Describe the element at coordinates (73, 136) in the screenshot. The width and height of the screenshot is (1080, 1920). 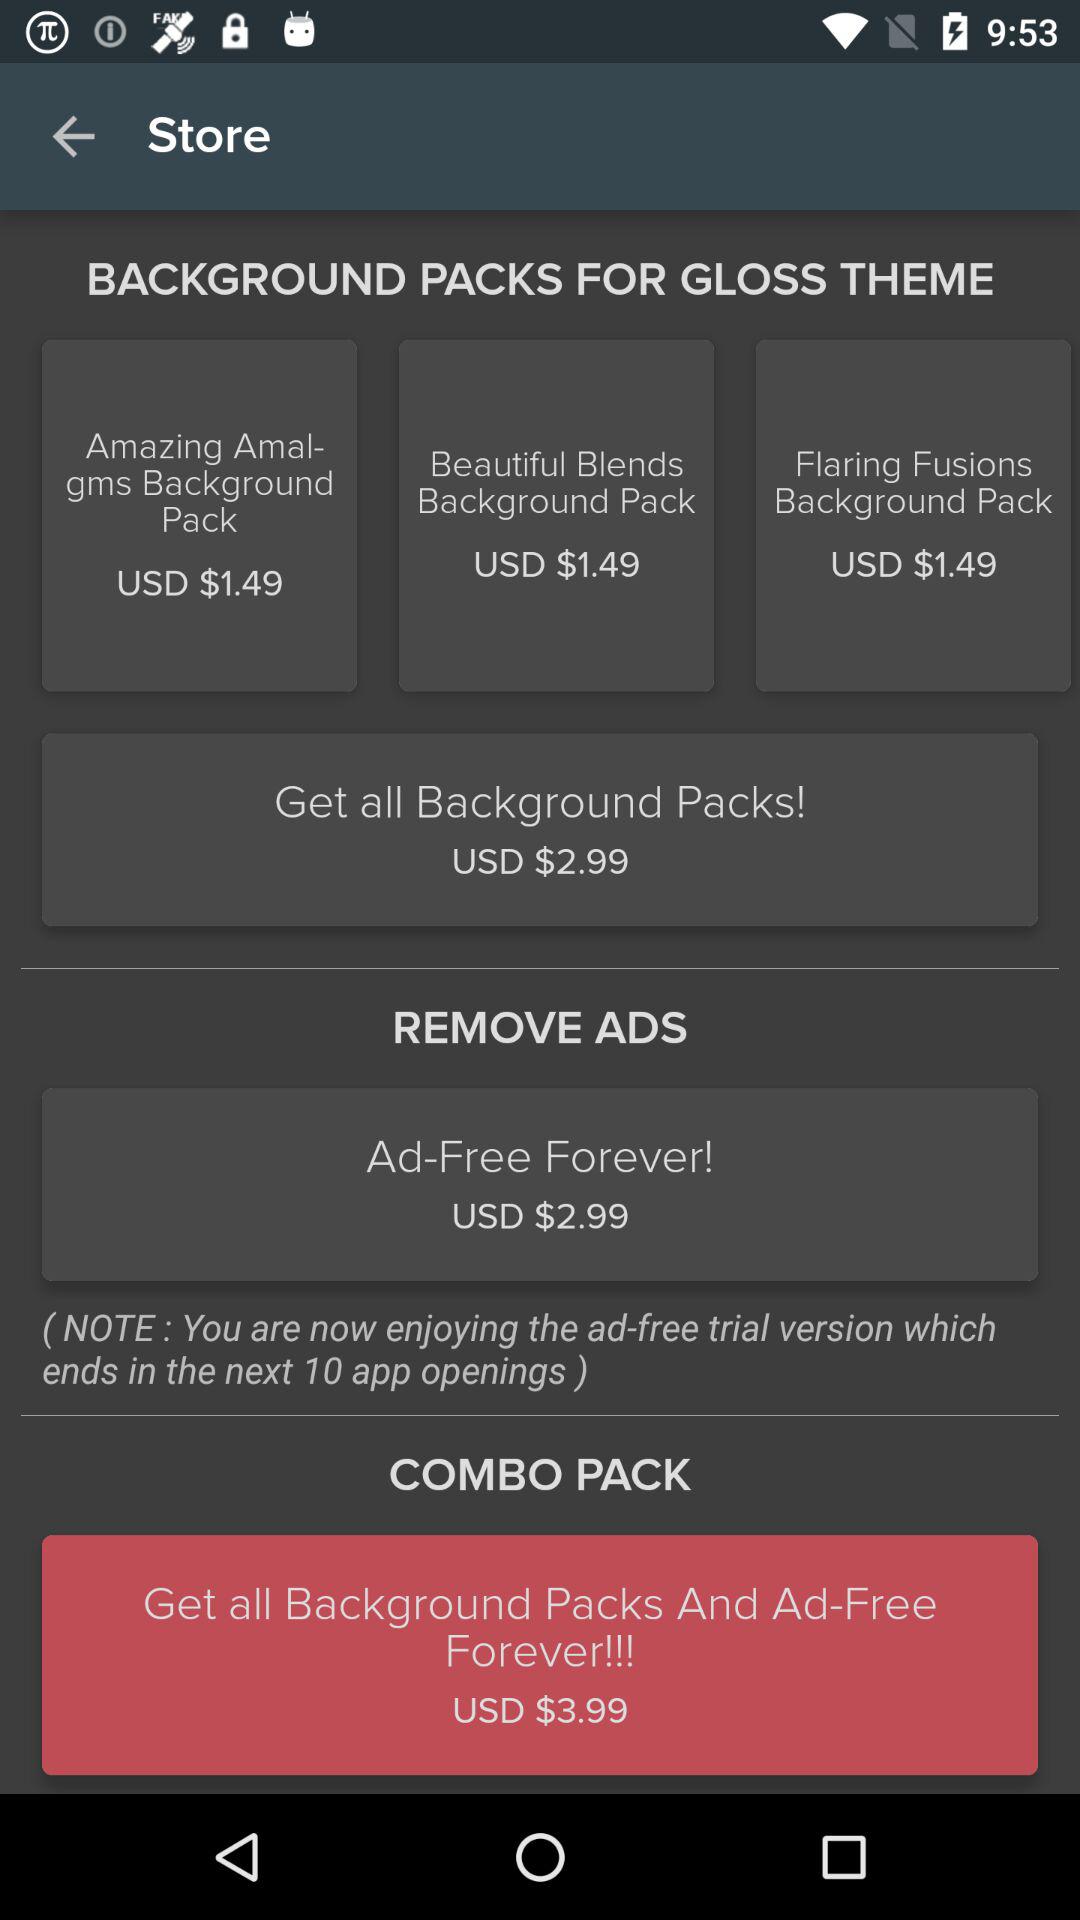
I see `press the item next to store item` at that location.